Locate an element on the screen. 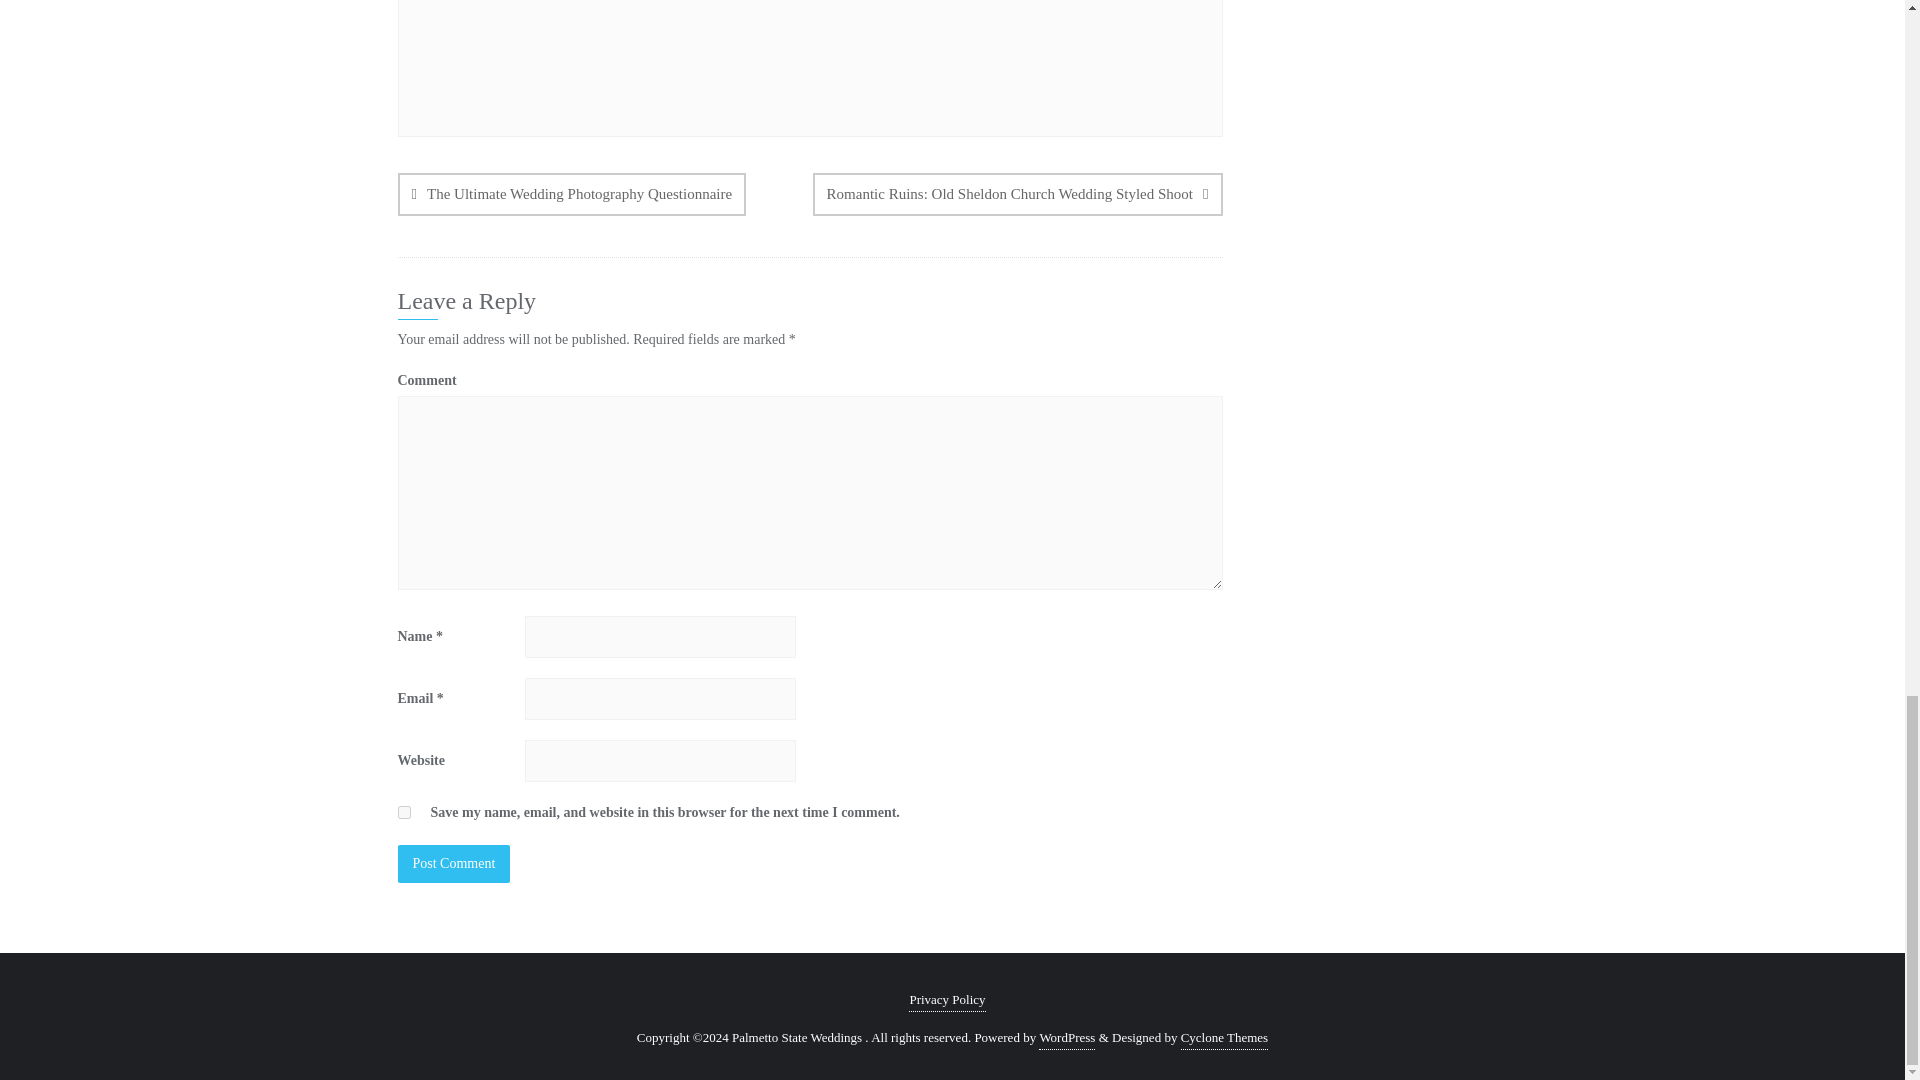 The width and height of the screenshot is (1920, 1080). The Ultimate Wedding Photography Questionnaire is located at coordinates (572, 194).